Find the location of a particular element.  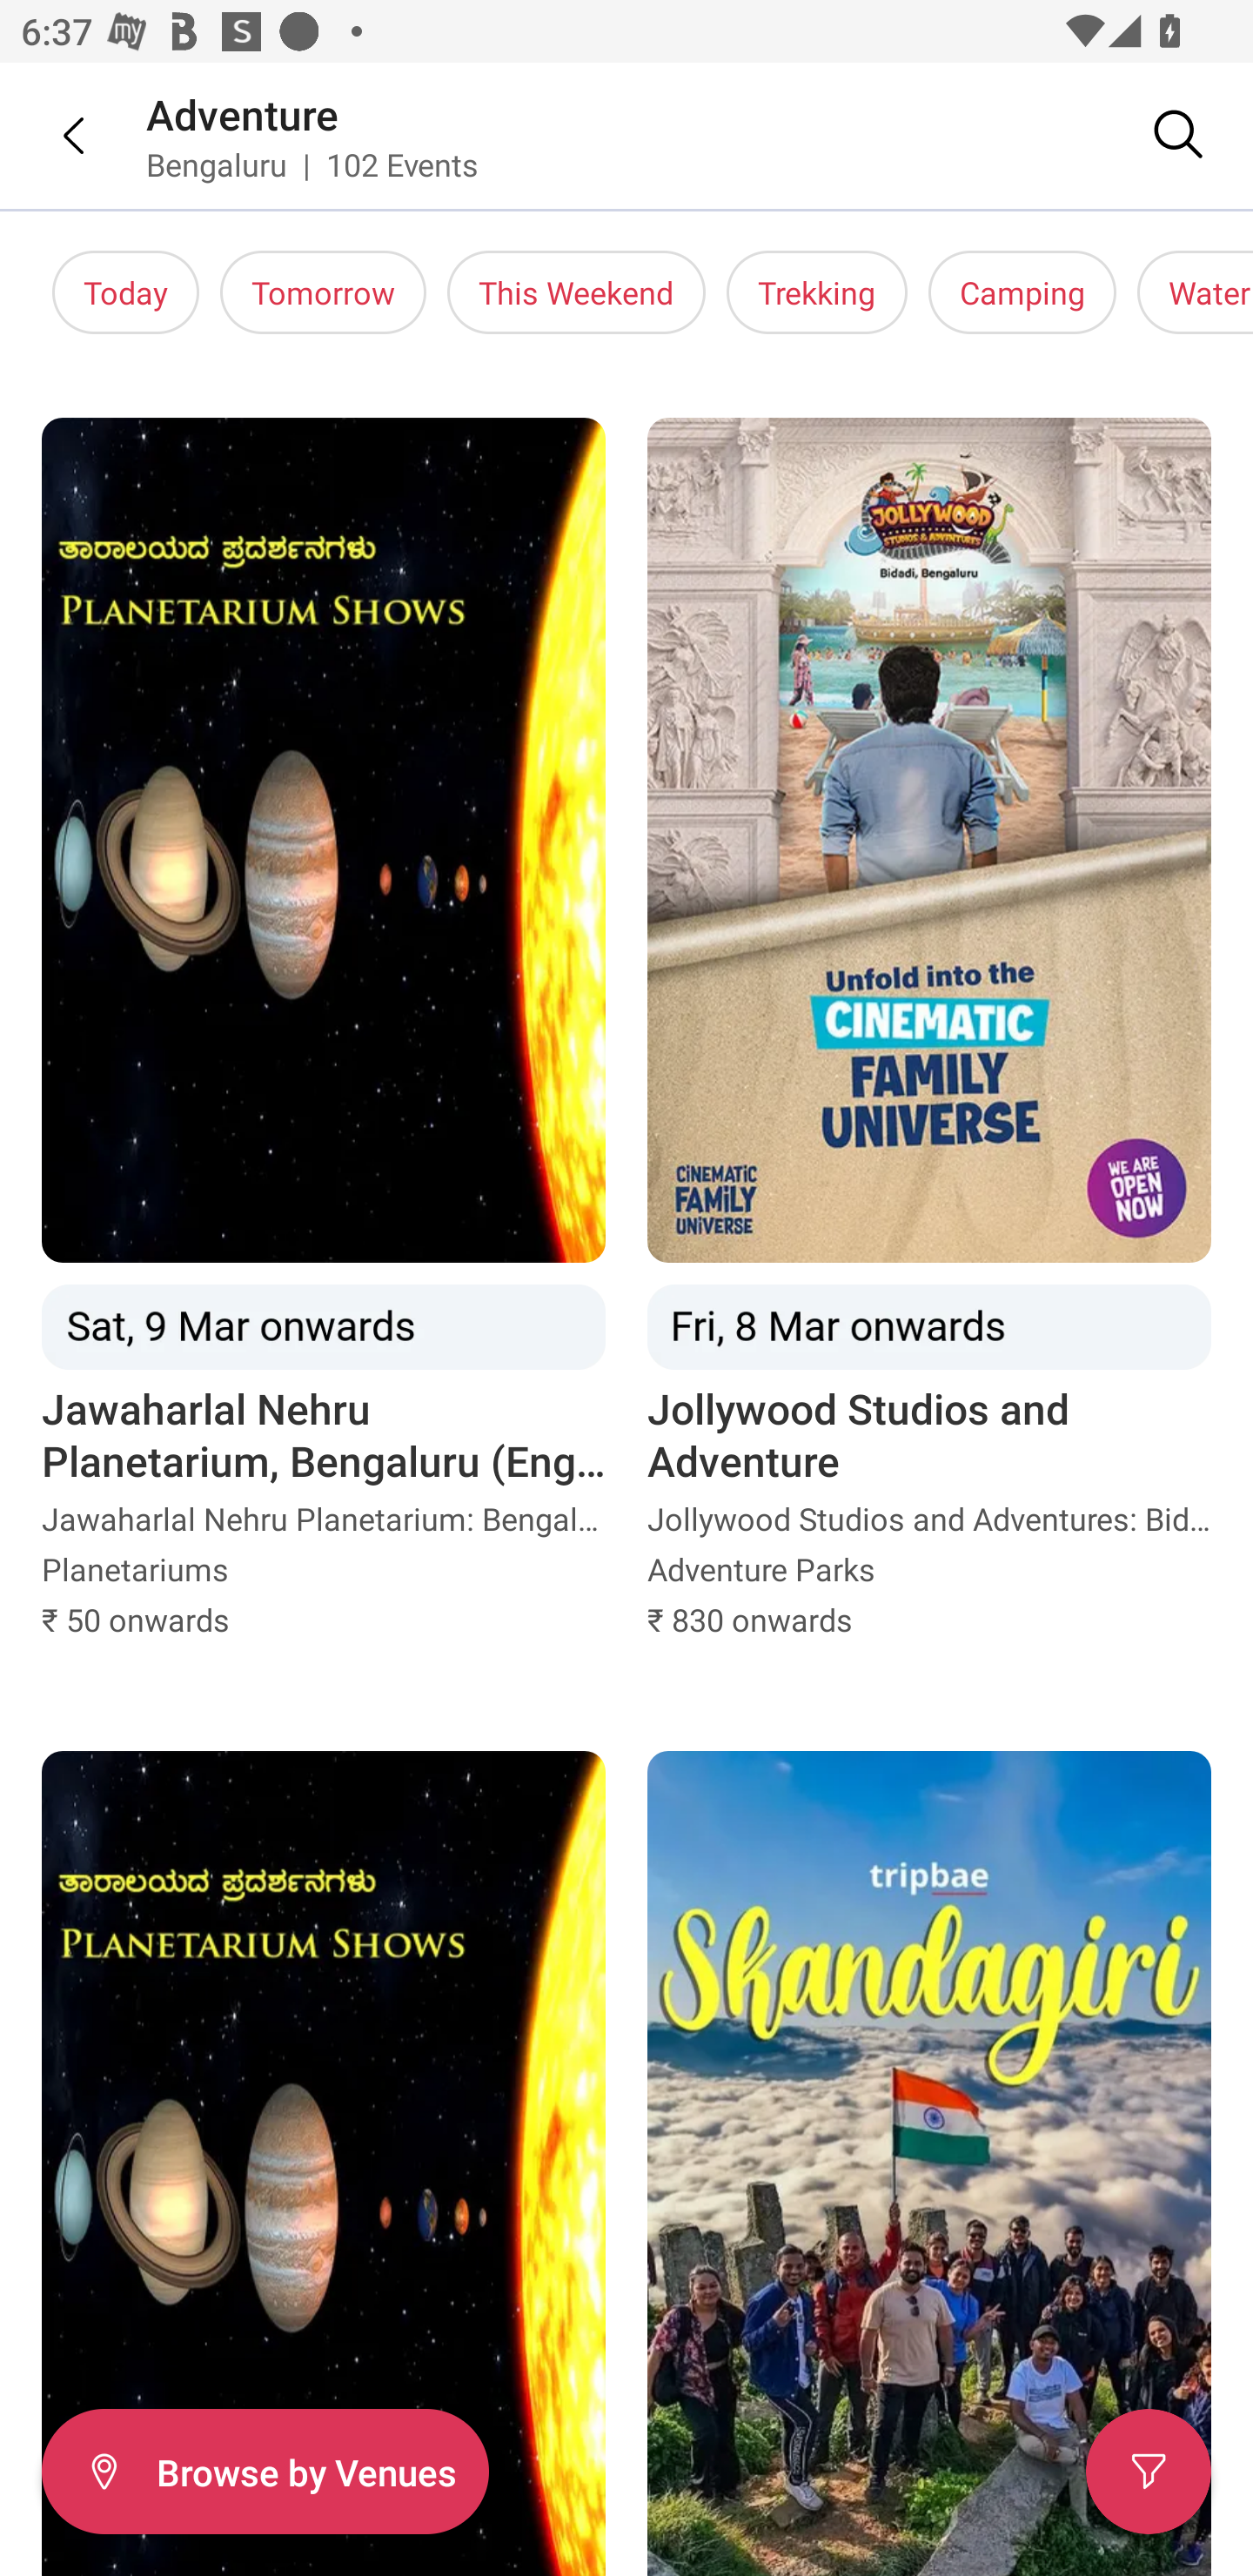

Adventure is located at coordinates (243, 113).